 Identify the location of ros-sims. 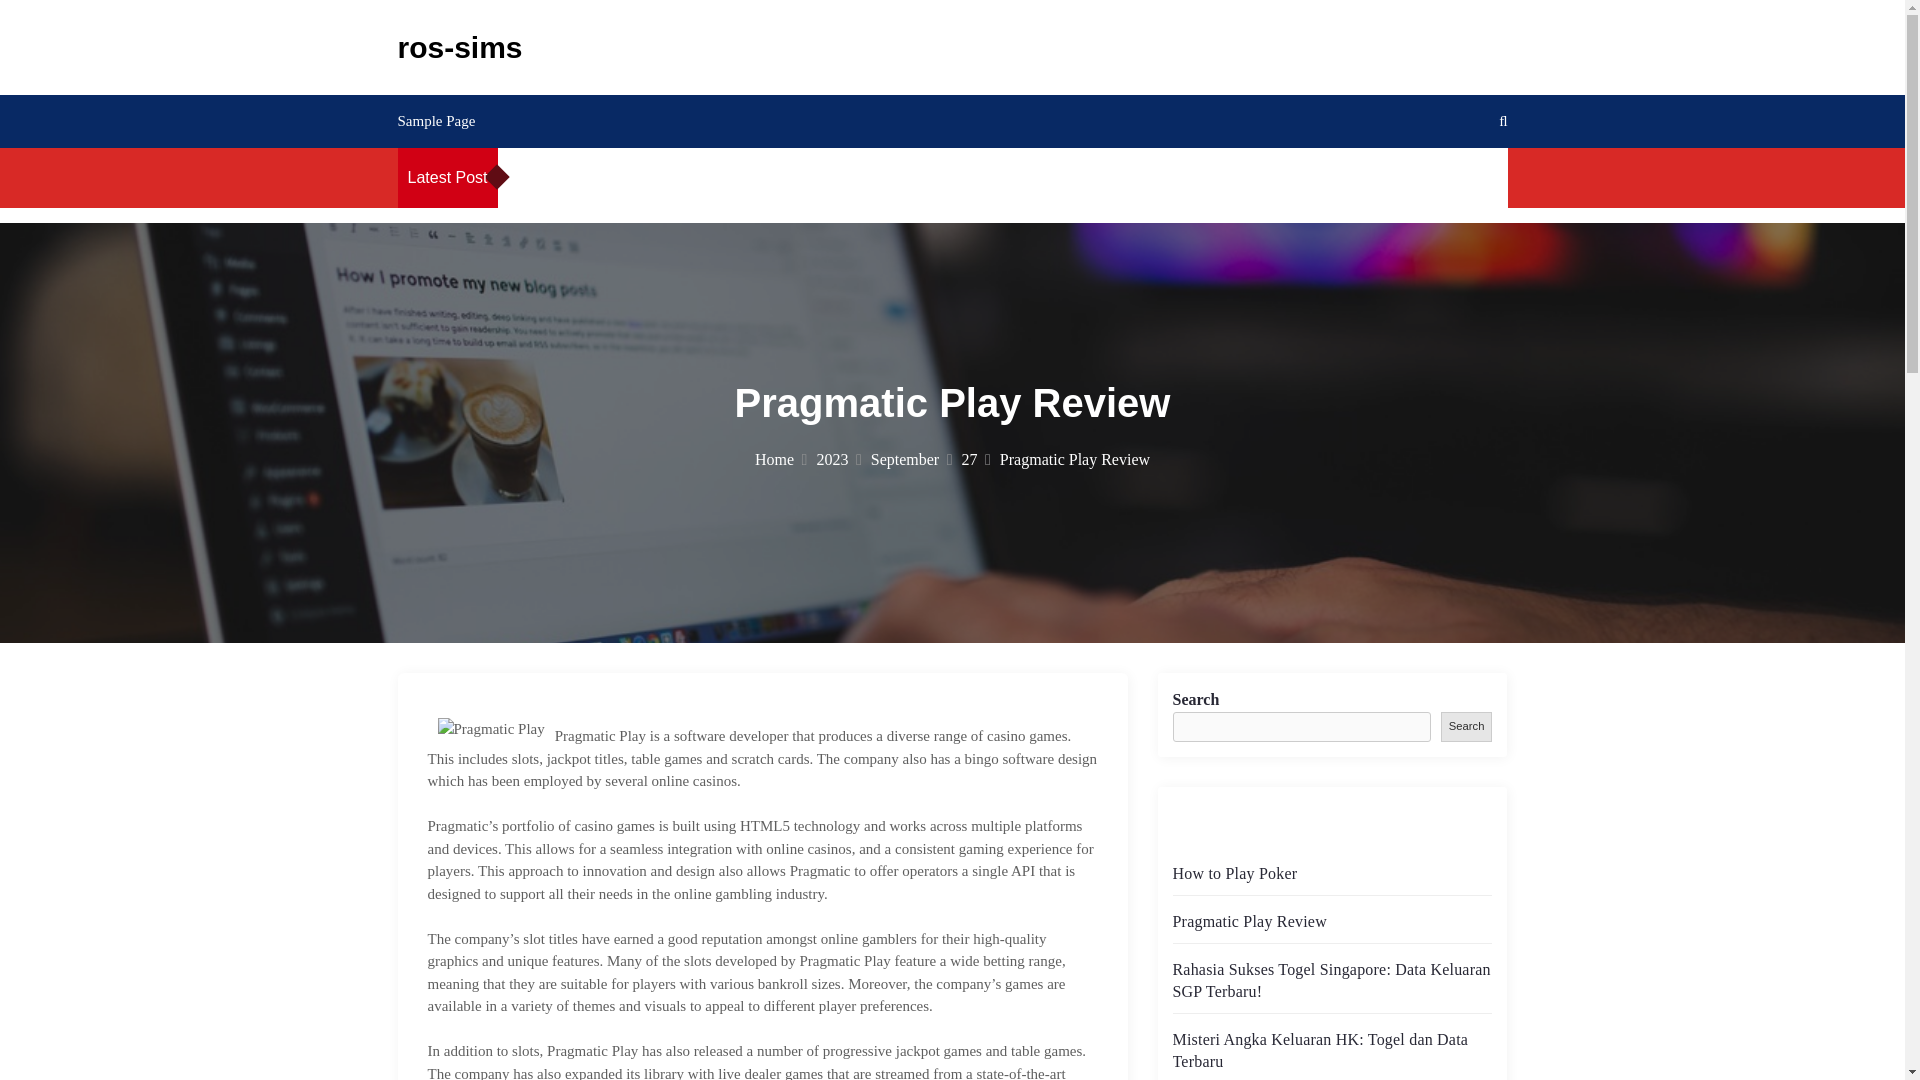
(460, 47).